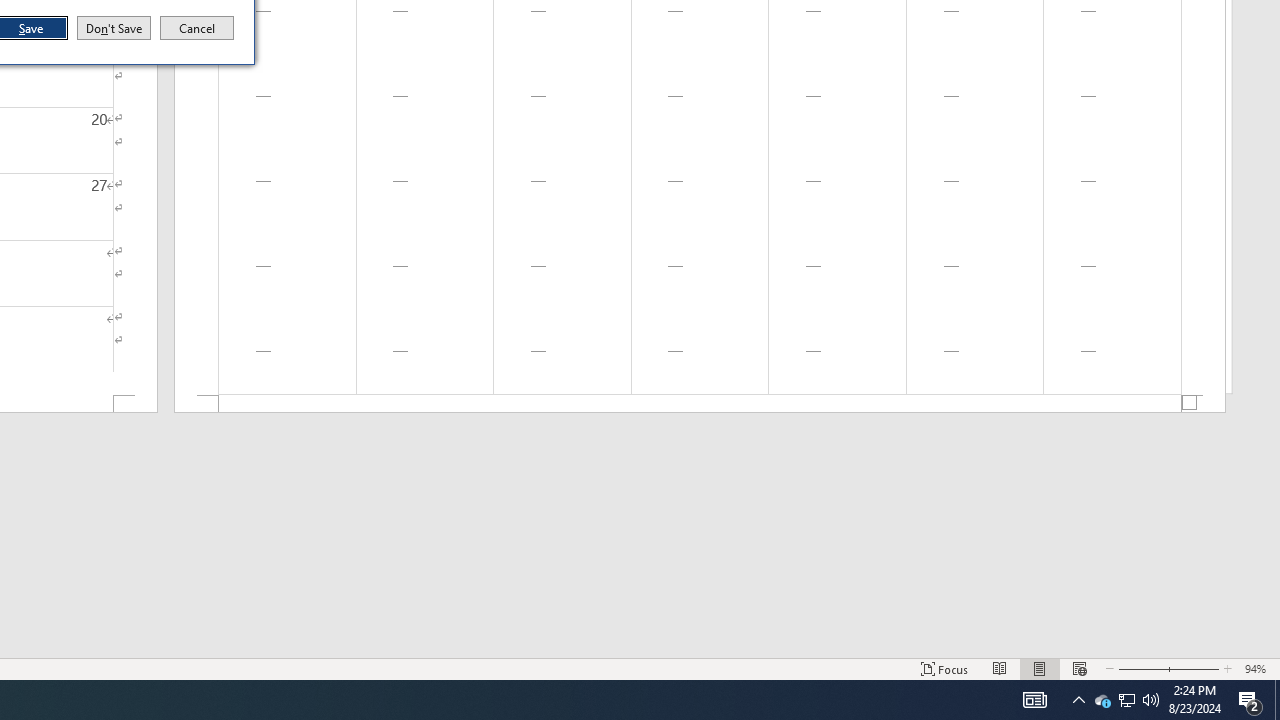 The image size is (1280, 720). Describe the element at coordinates (197, 28) in the screenshot. I see `Cancel` at that location.